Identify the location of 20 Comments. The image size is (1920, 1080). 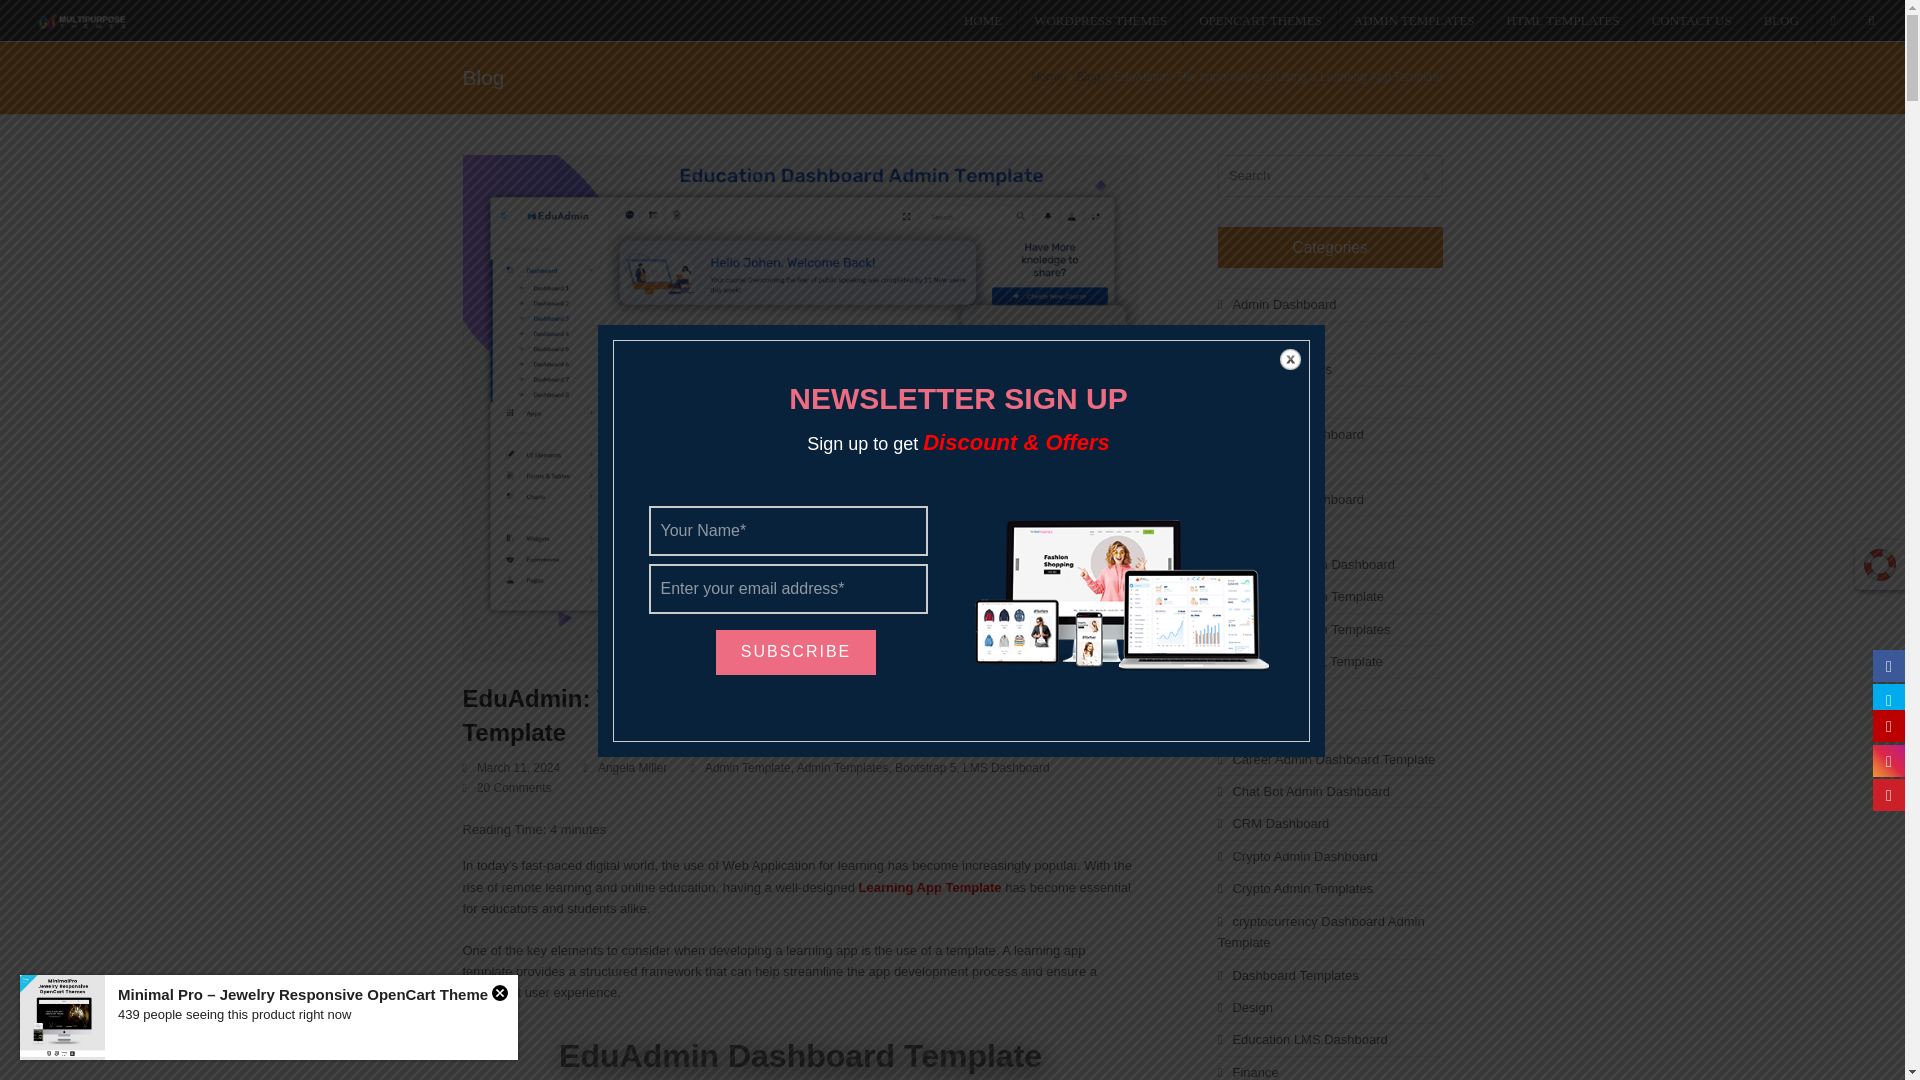
(514, 787).